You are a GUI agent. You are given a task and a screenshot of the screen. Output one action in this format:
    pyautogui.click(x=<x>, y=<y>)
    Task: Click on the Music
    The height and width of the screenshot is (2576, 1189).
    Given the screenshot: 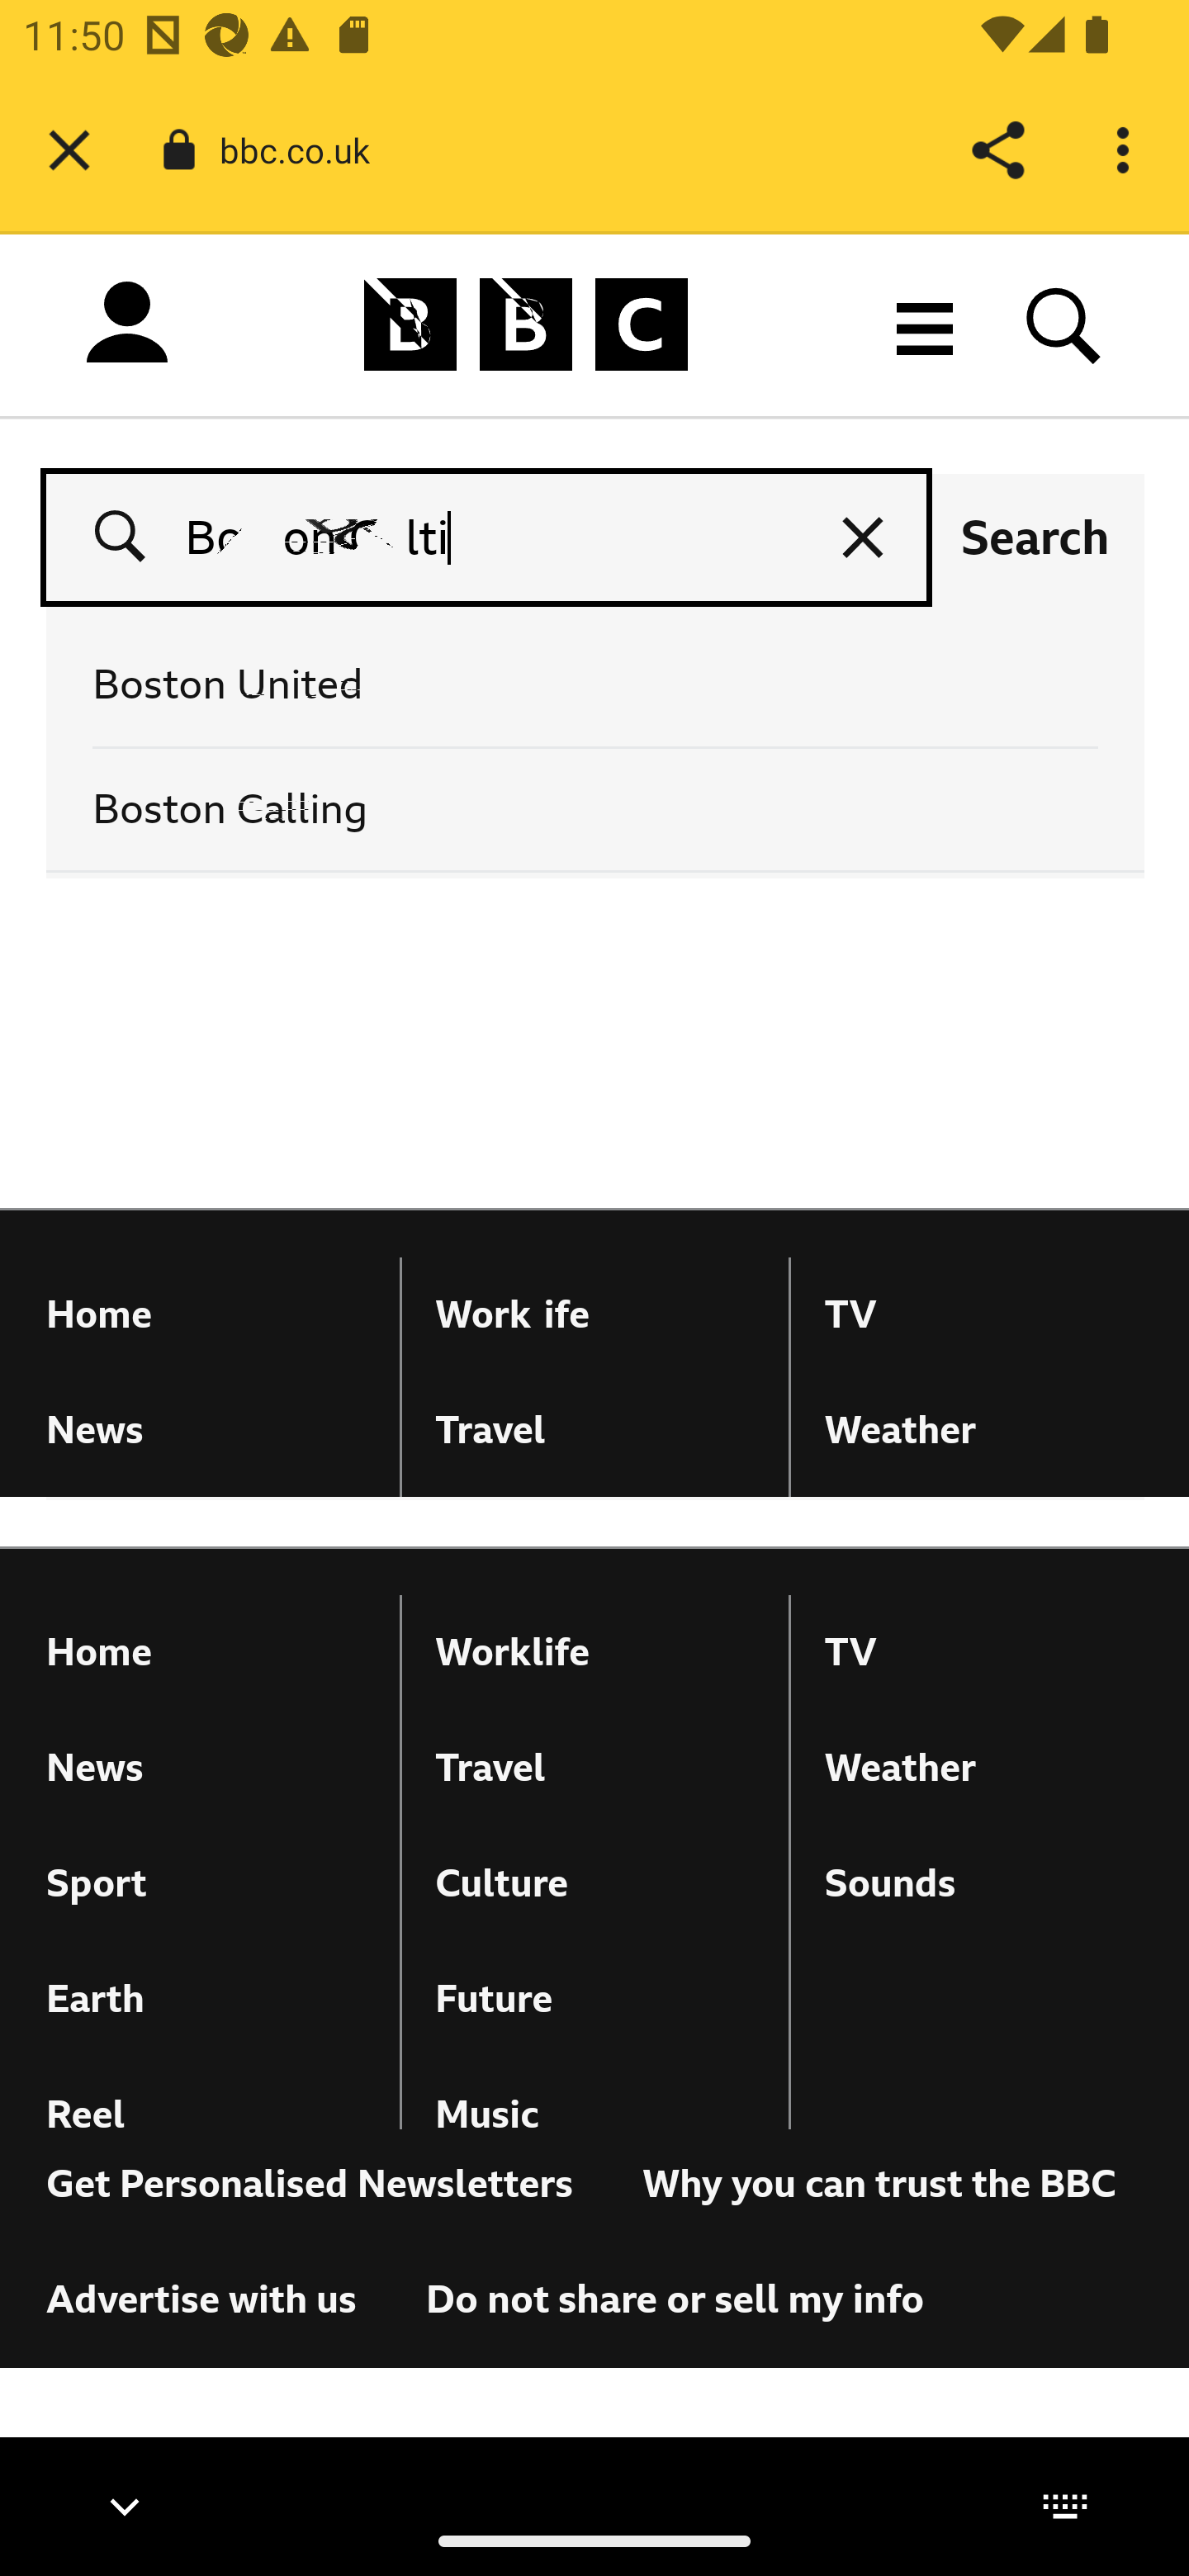 What is the action you would take?
    pyautogui.click(x=595, y=2115)
    